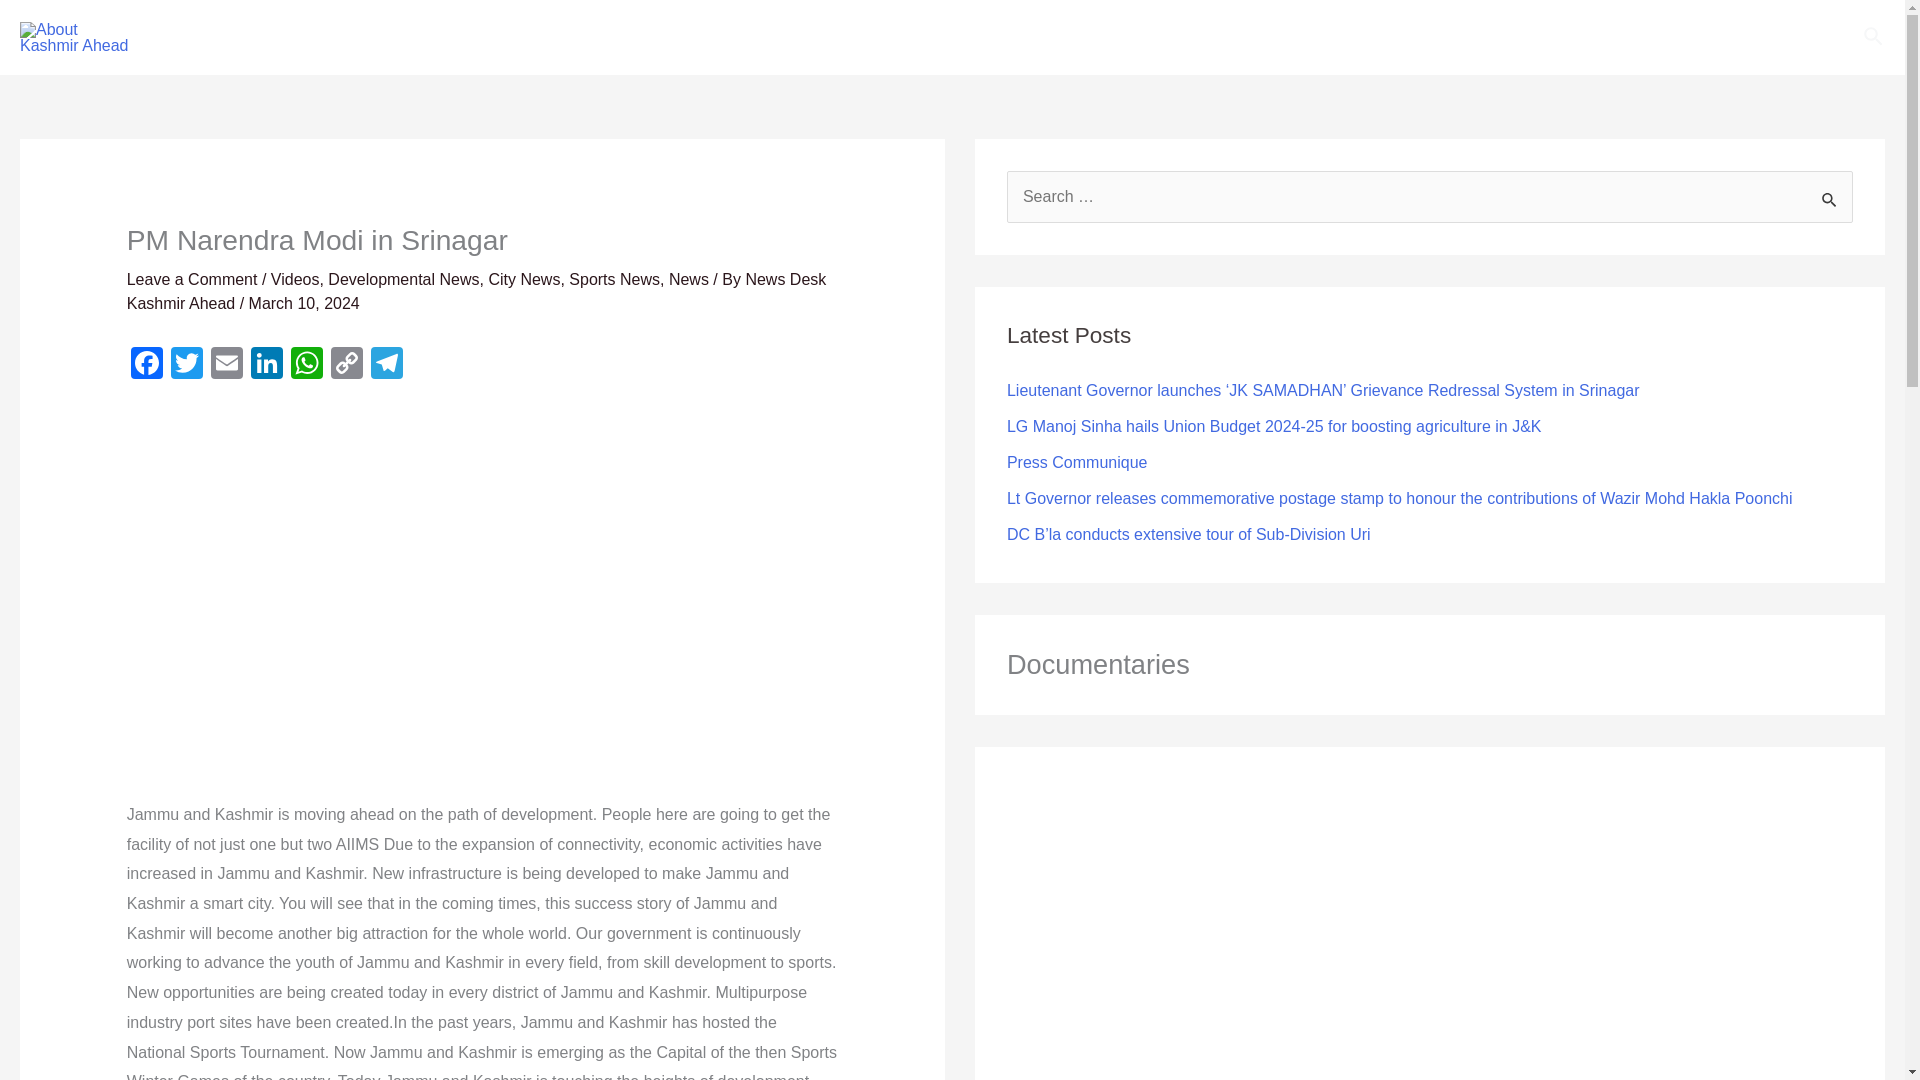 The width and height of the screenshot is (1920, 1080). Describe the element at coordinates (192, 280) in the screenshot. I see `Leave a Comment` at that location.